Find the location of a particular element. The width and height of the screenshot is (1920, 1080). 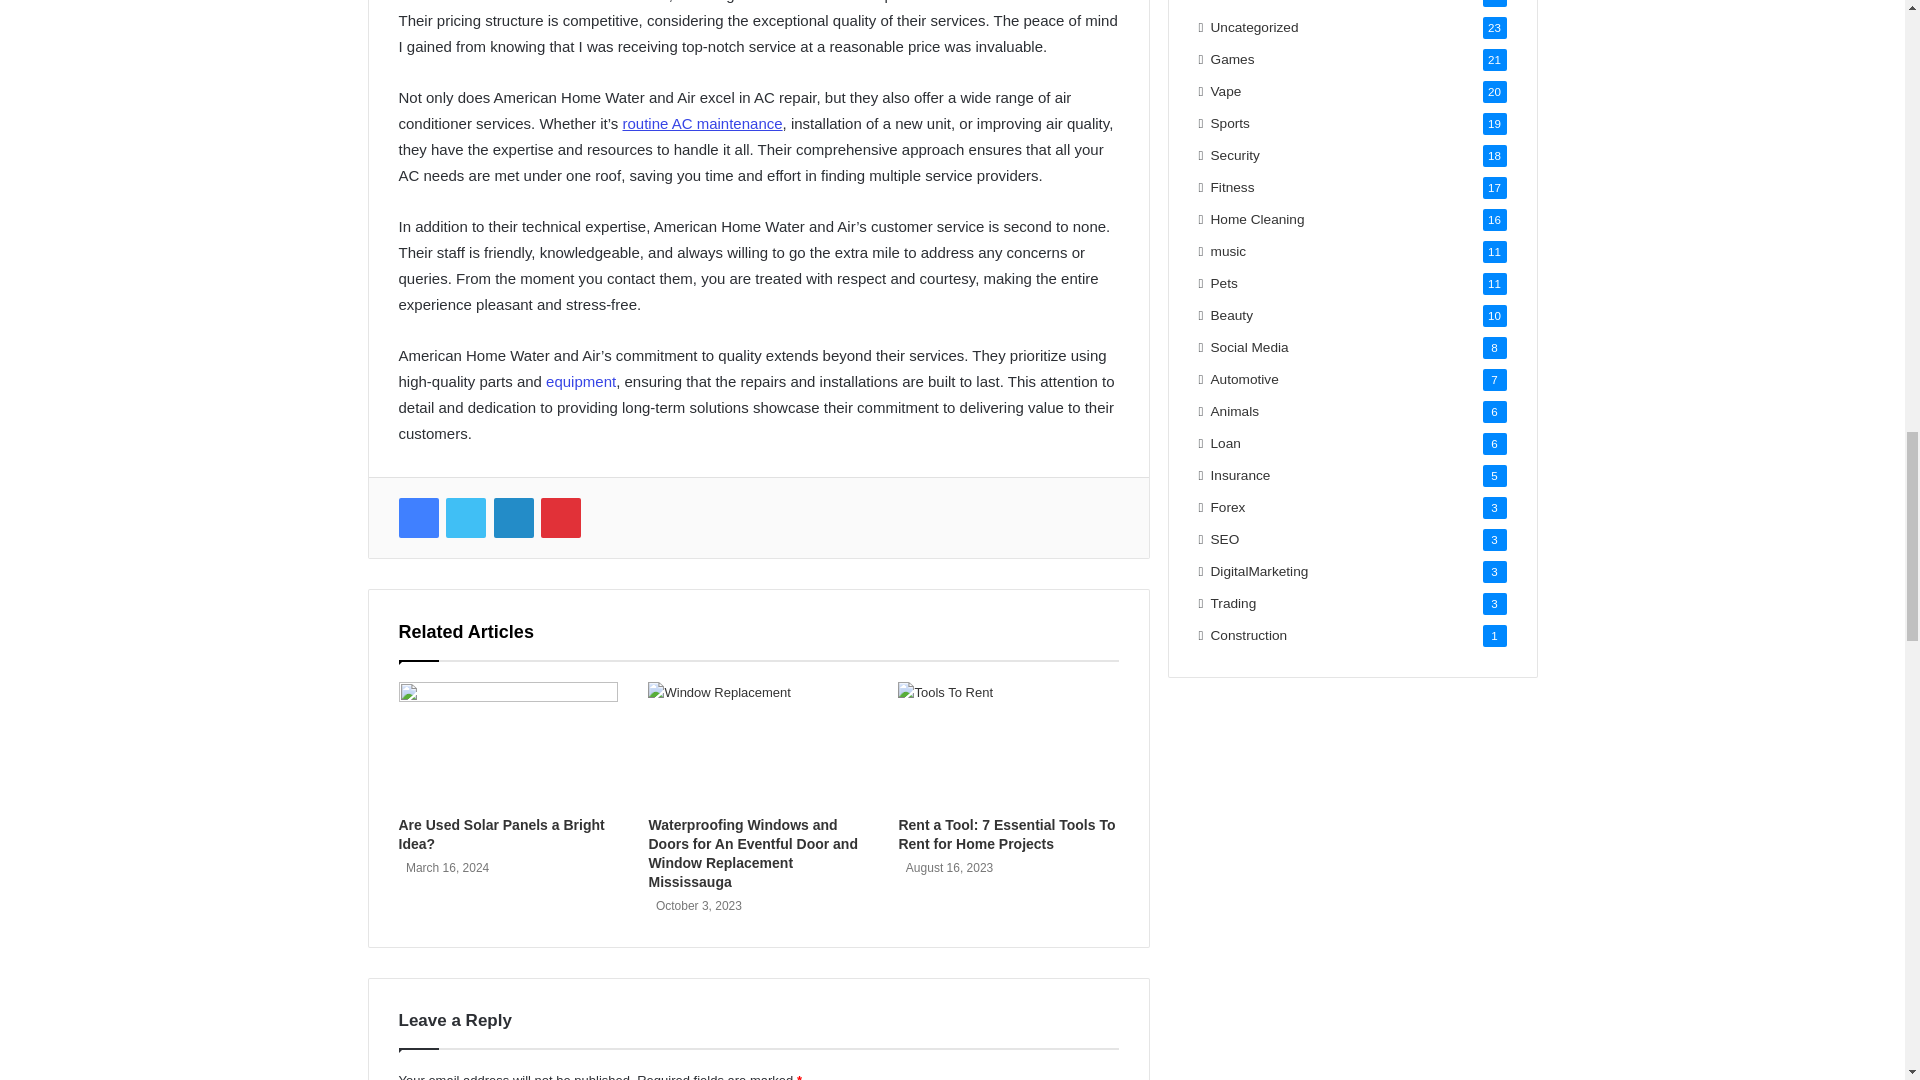

Rent a Tool: 7 Essential Tools To Rent for Home Projects is located at coordinates (1006, 834).